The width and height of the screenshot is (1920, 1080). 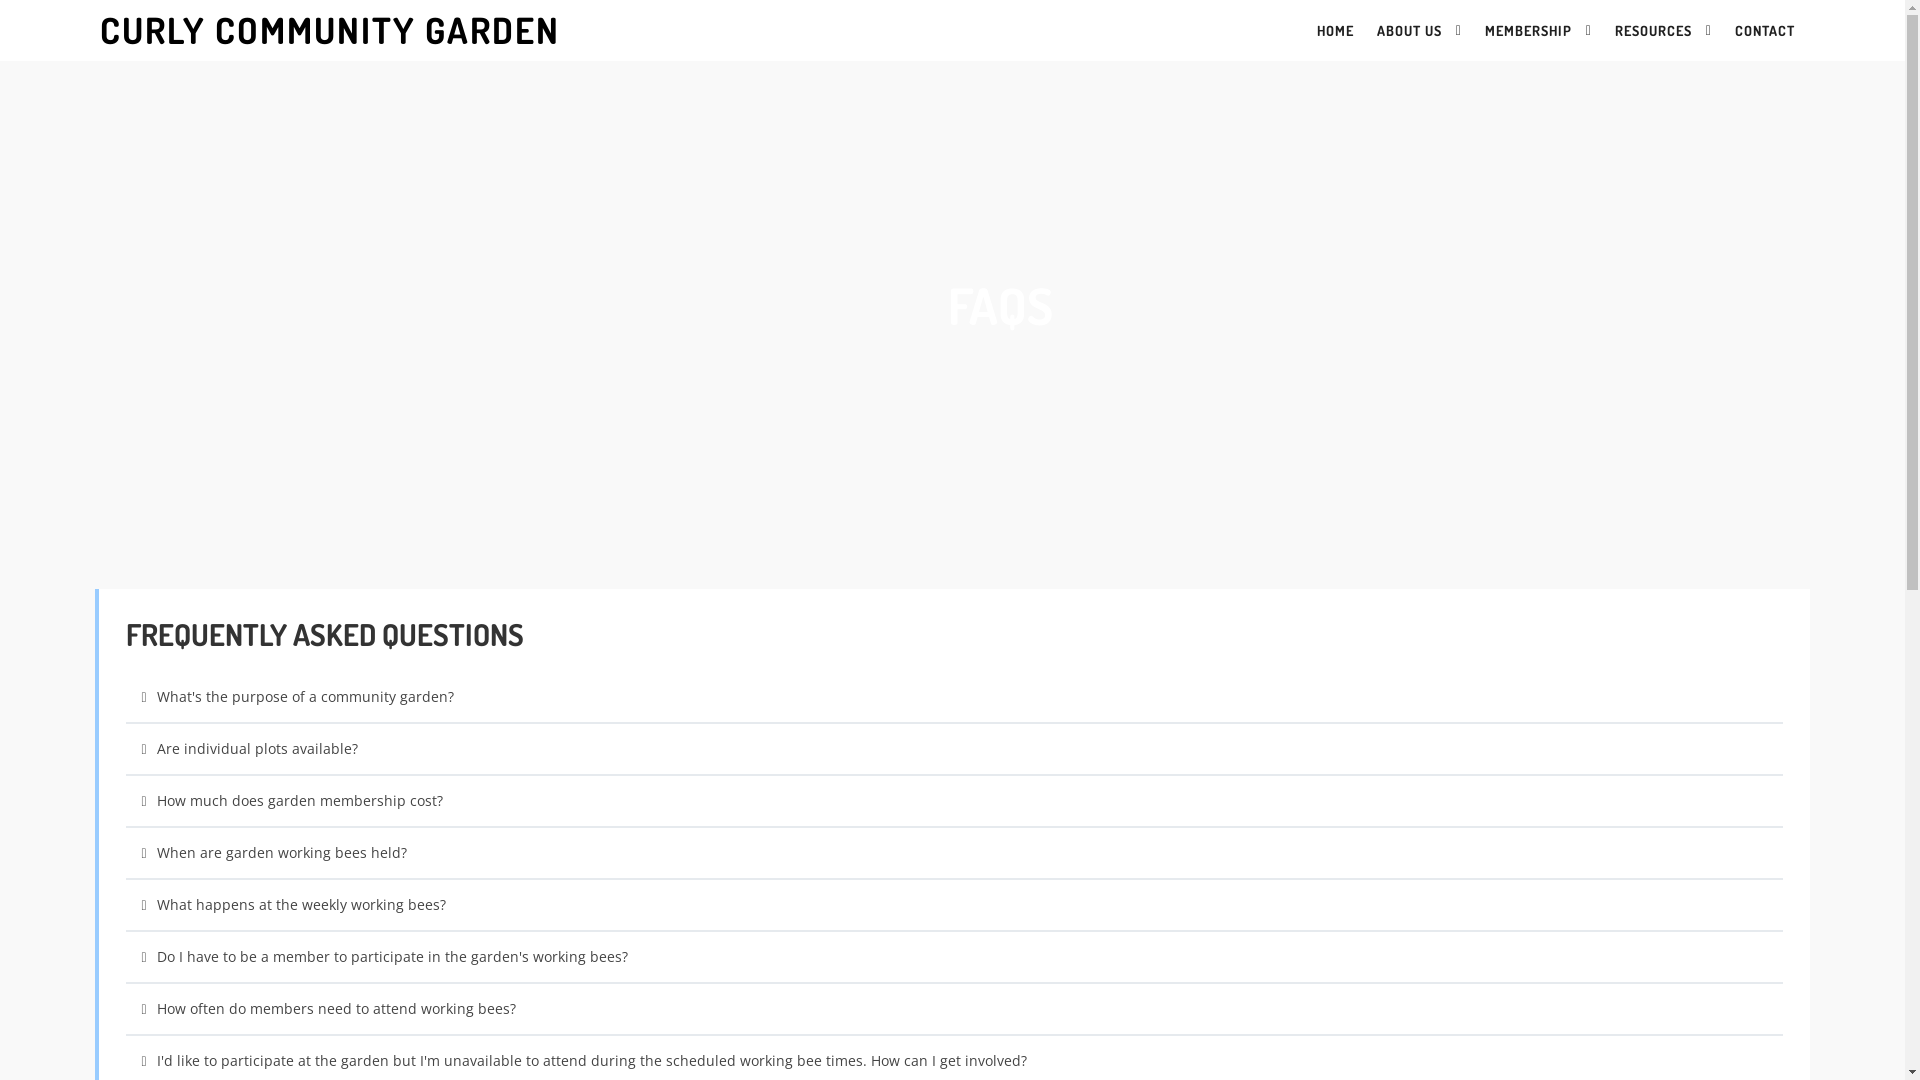 What do you see at coordinates (954, 749) in the screenshot?
I see `Are individual plots available?` at bounding box center [954, 749].